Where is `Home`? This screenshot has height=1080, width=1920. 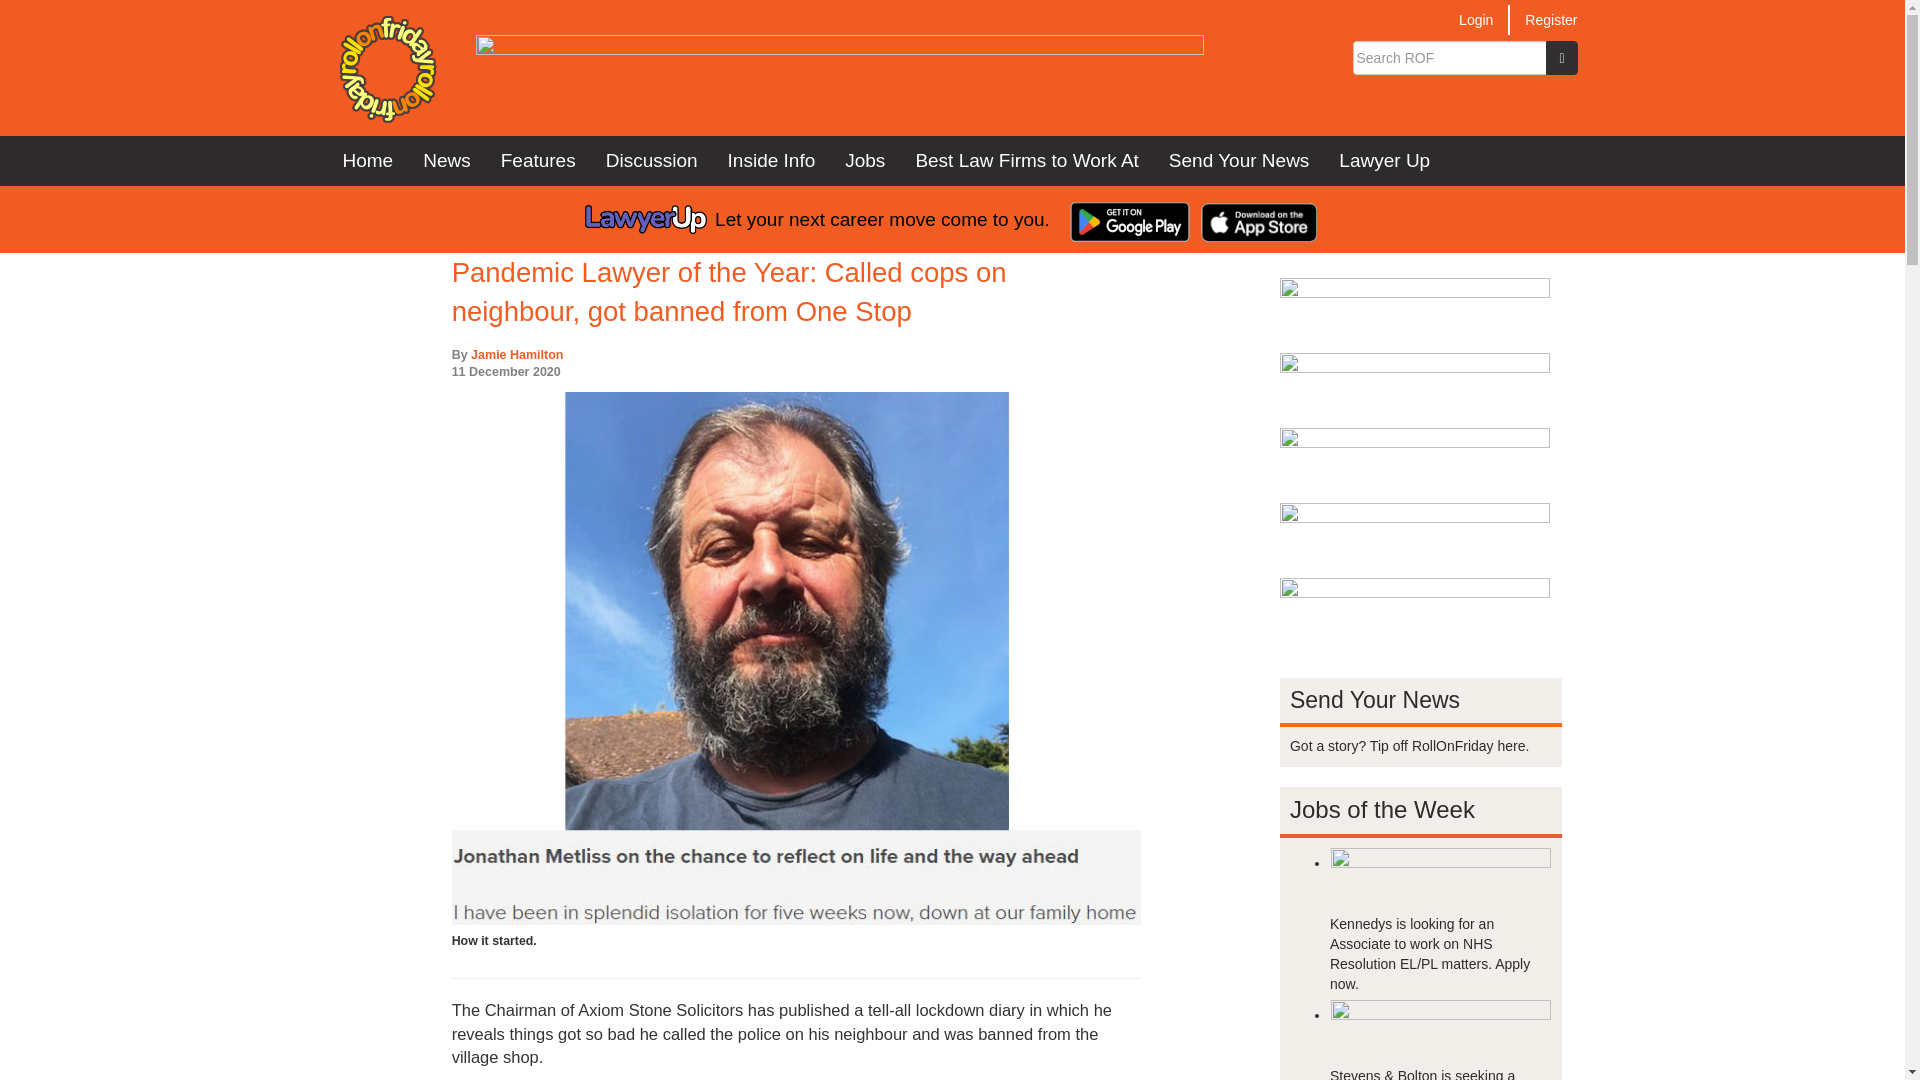 Home is located at coordinates (386, 68).